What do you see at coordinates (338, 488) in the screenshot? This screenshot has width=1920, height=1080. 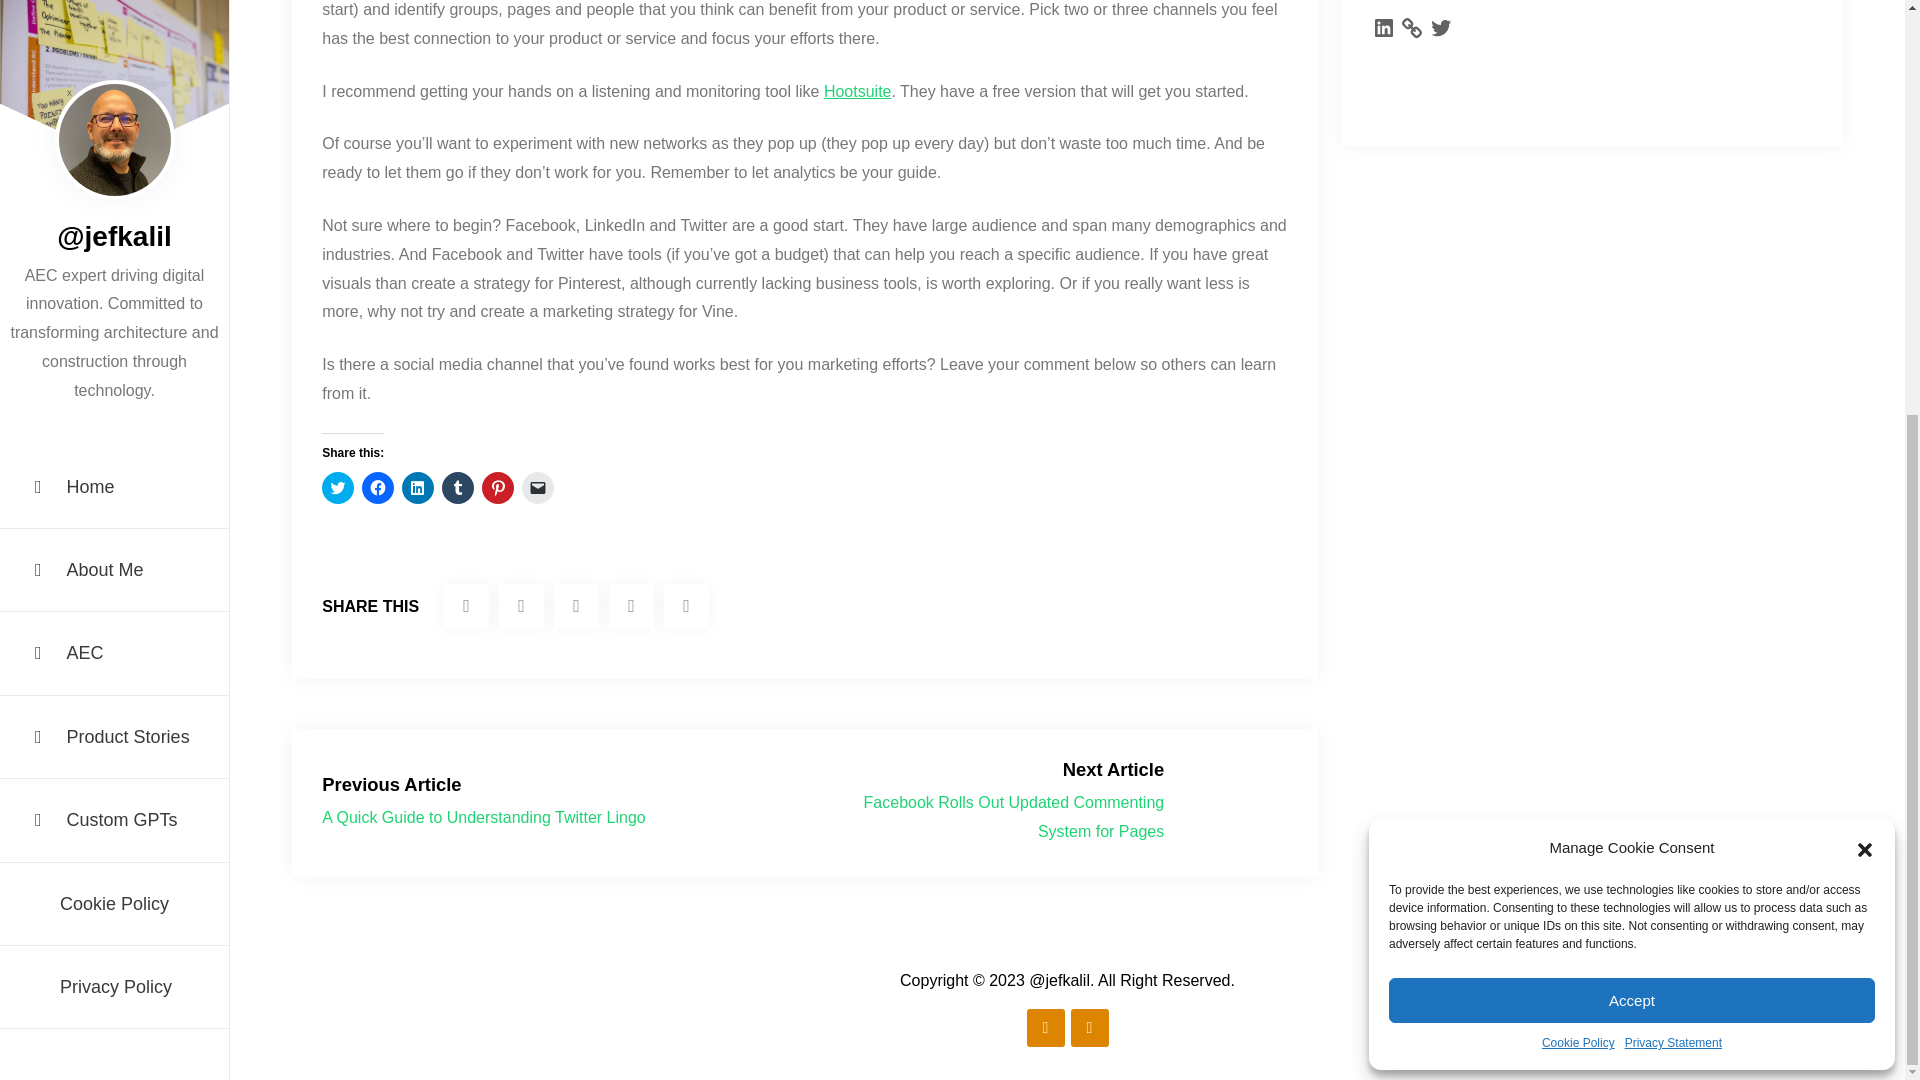 I see `Click to share on Twitter` at bounding box center [338, 488].